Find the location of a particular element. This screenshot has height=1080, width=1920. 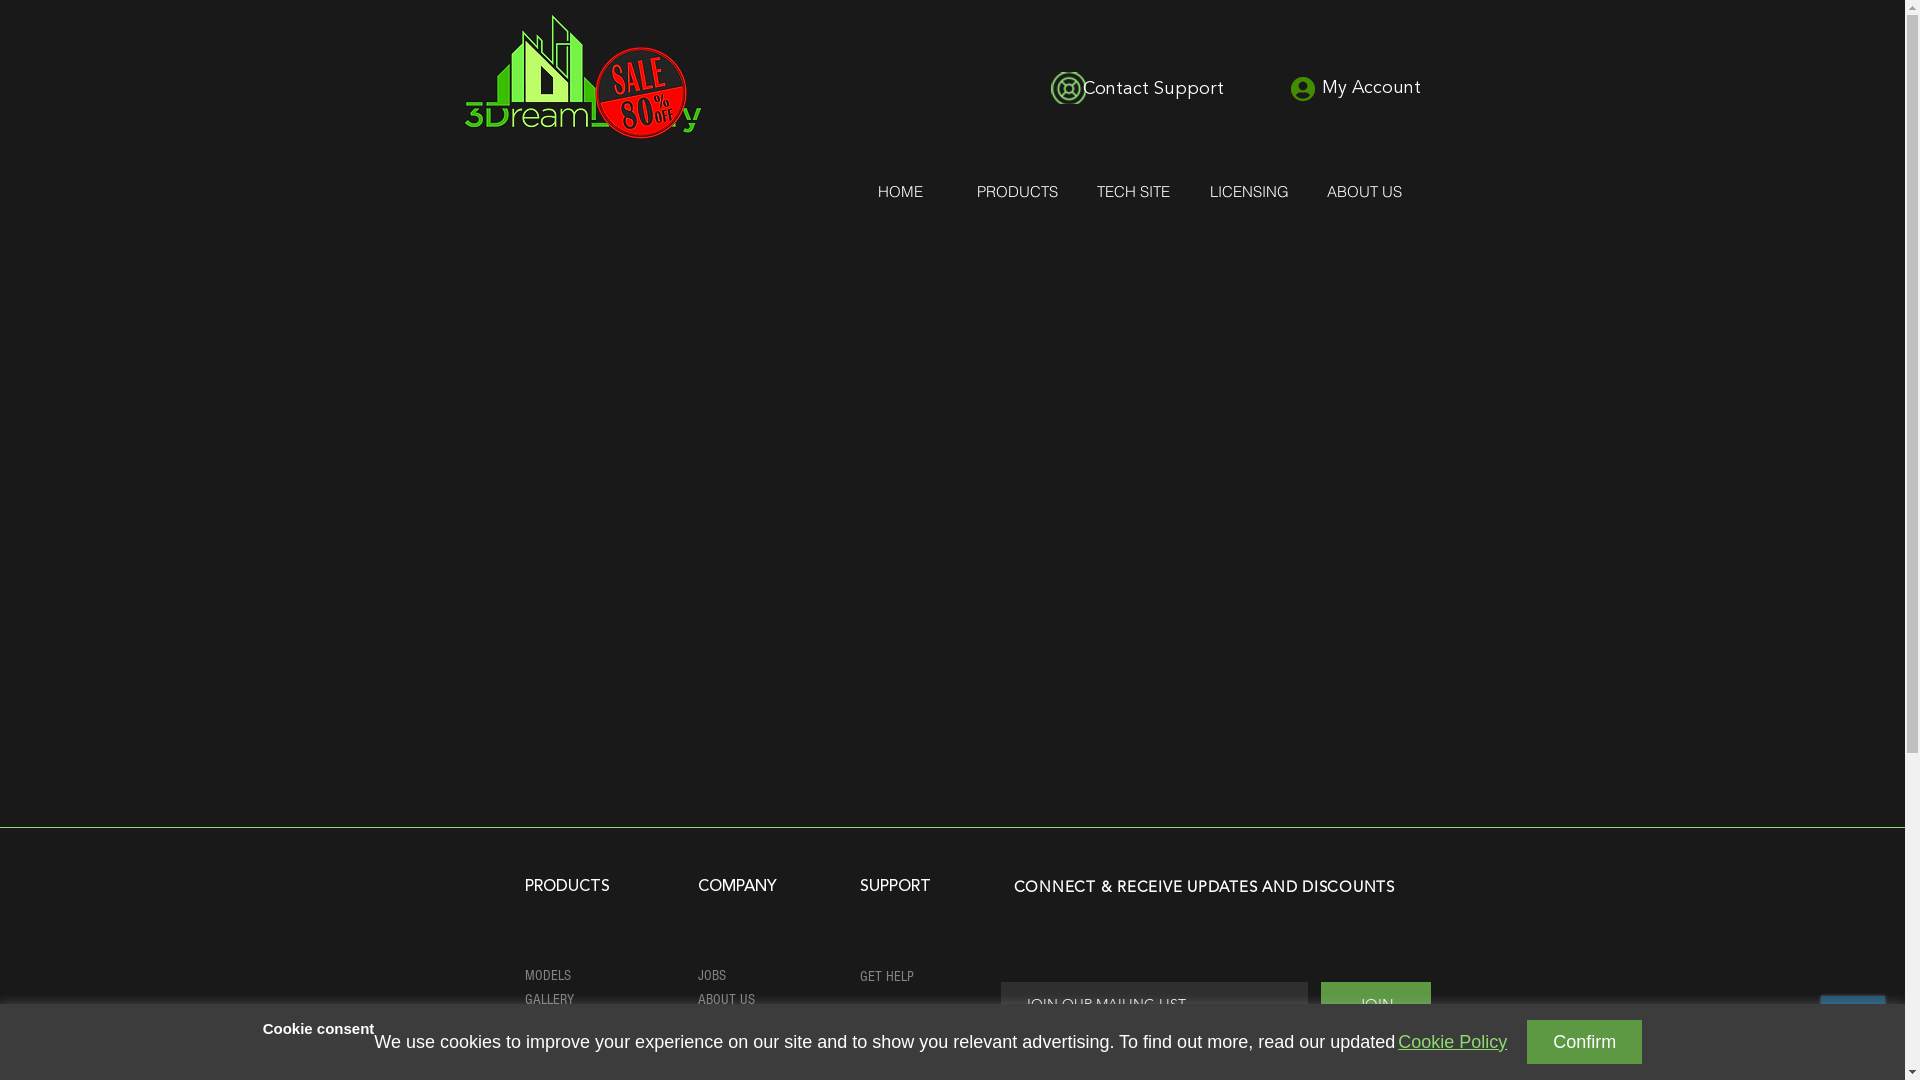

Cookie Policy is located at coordinates (1452, 1042).